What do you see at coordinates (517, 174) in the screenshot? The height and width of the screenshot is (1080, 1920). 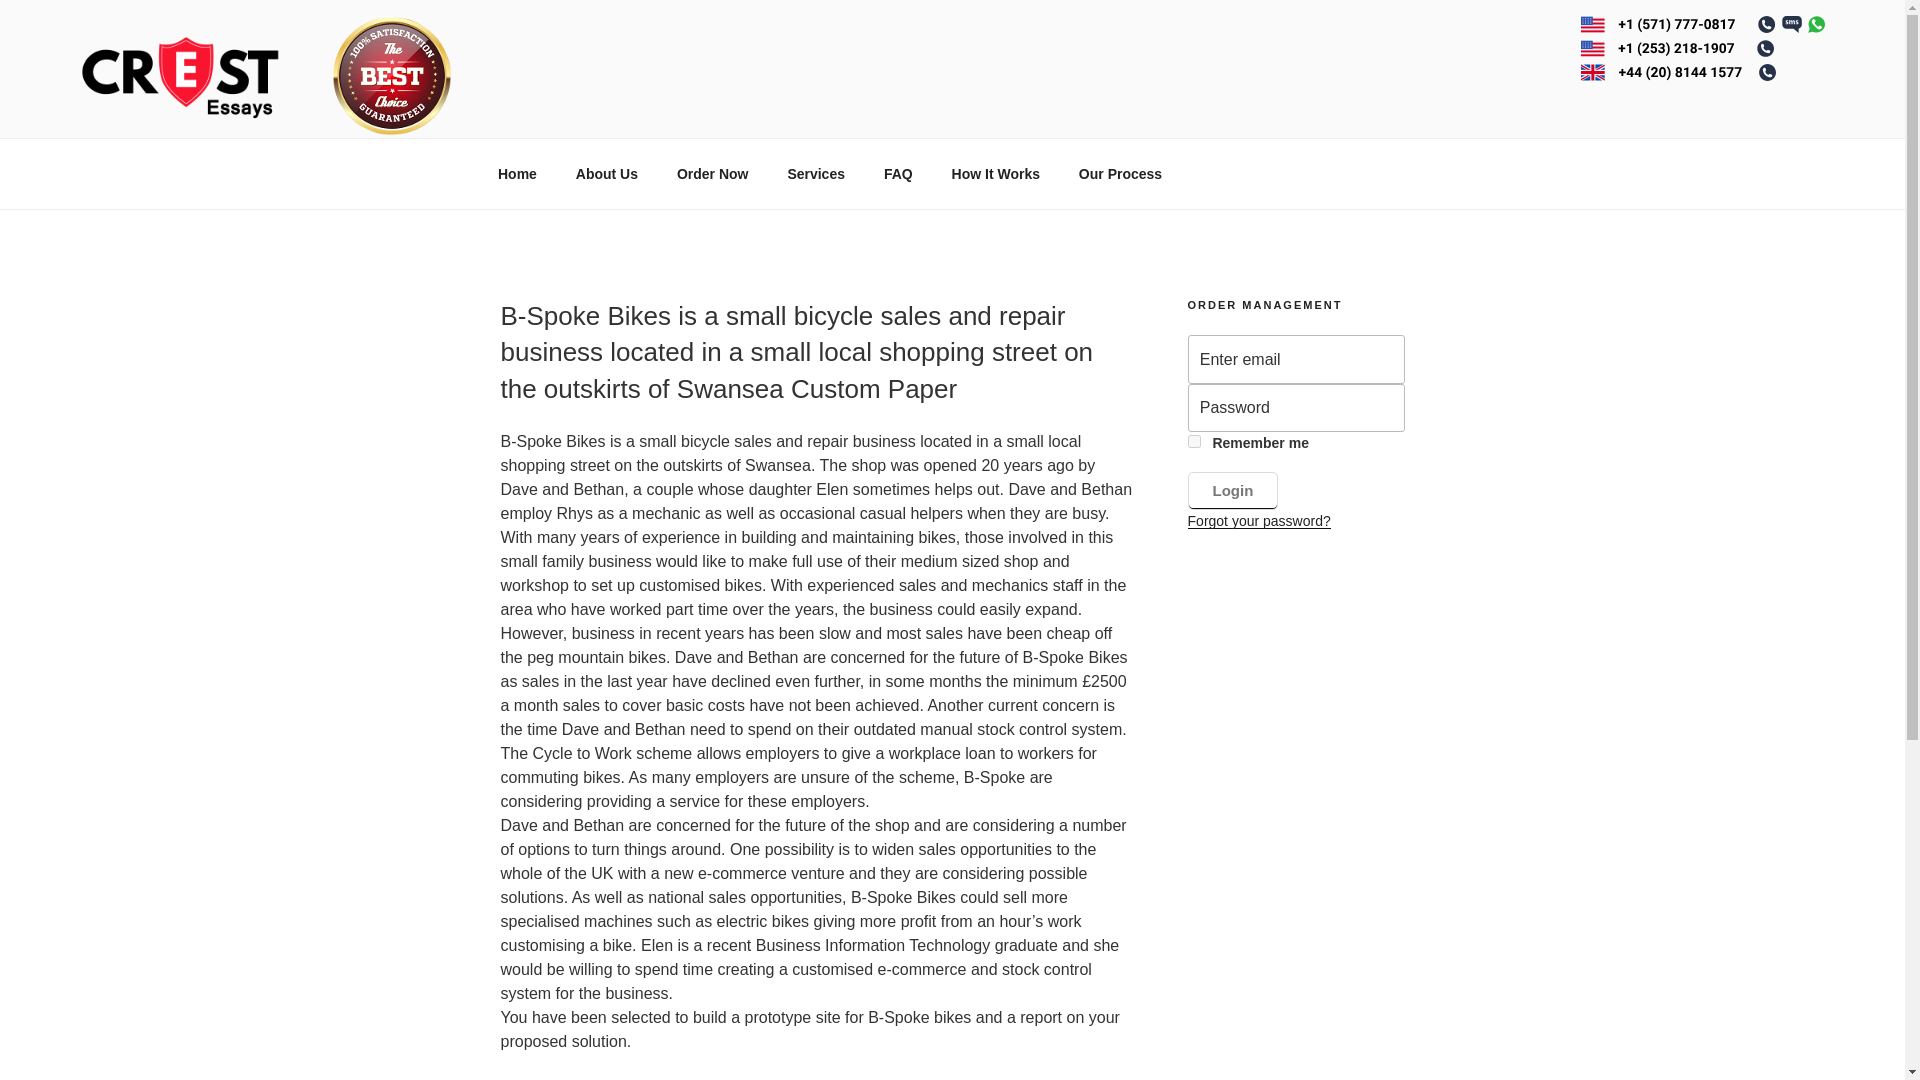 I see `Home` at bounding box center [517, 174].